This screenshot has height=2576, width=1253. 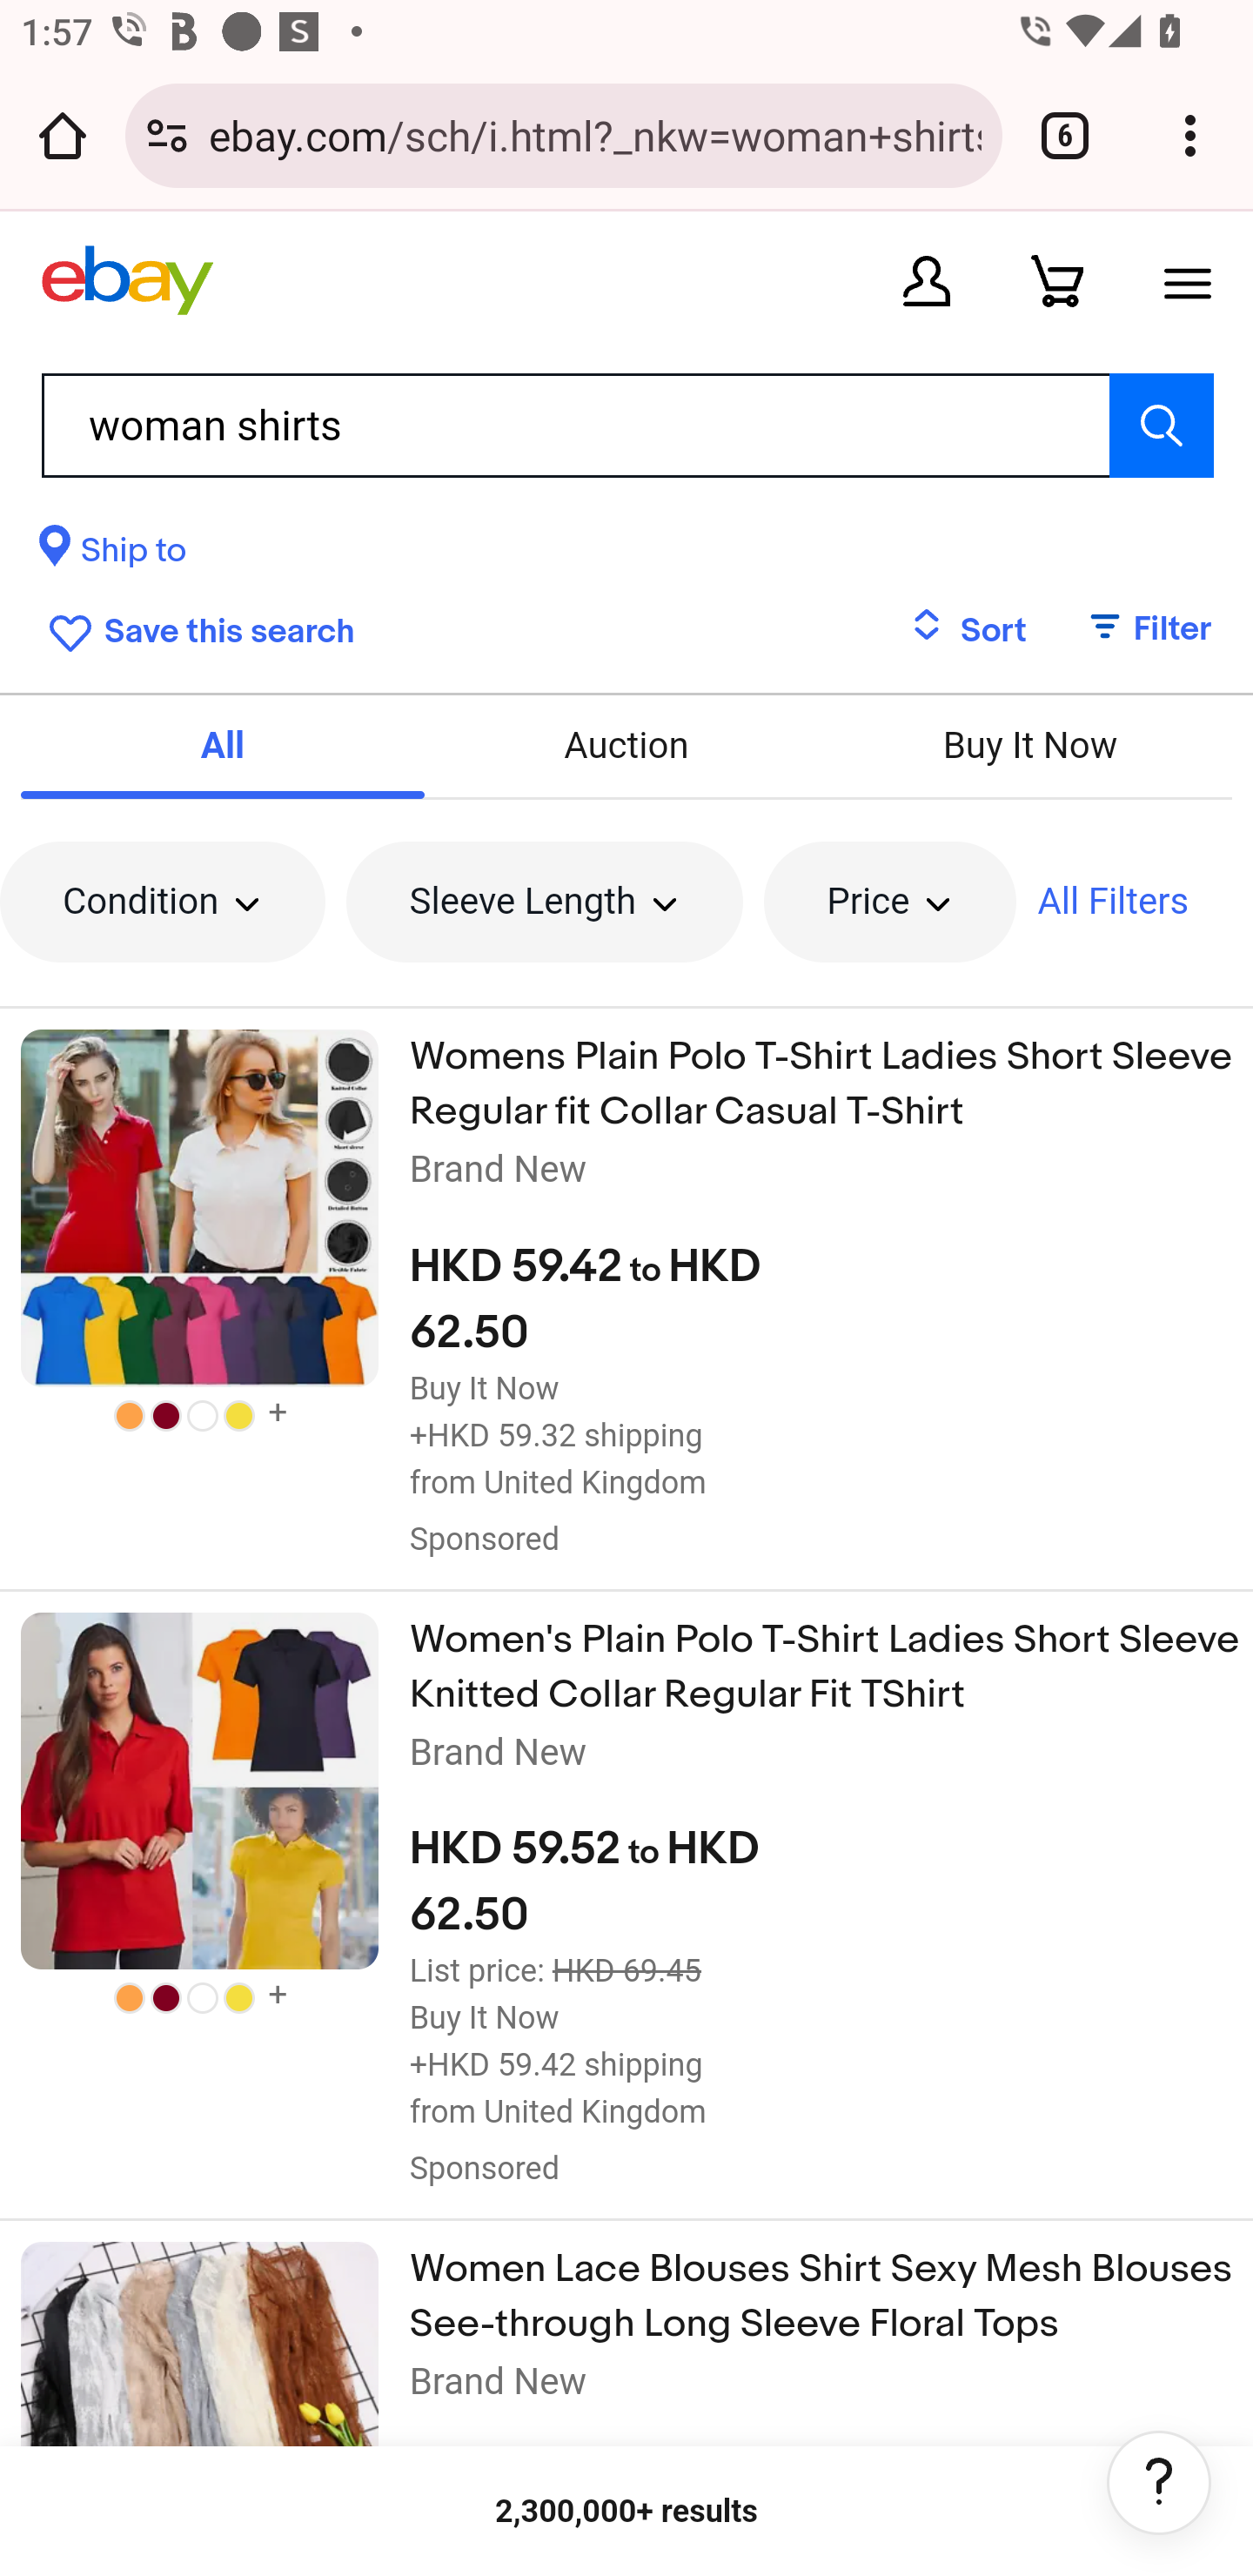 I want to click on Save this search woman shirts search, so click(x=196, y=628).